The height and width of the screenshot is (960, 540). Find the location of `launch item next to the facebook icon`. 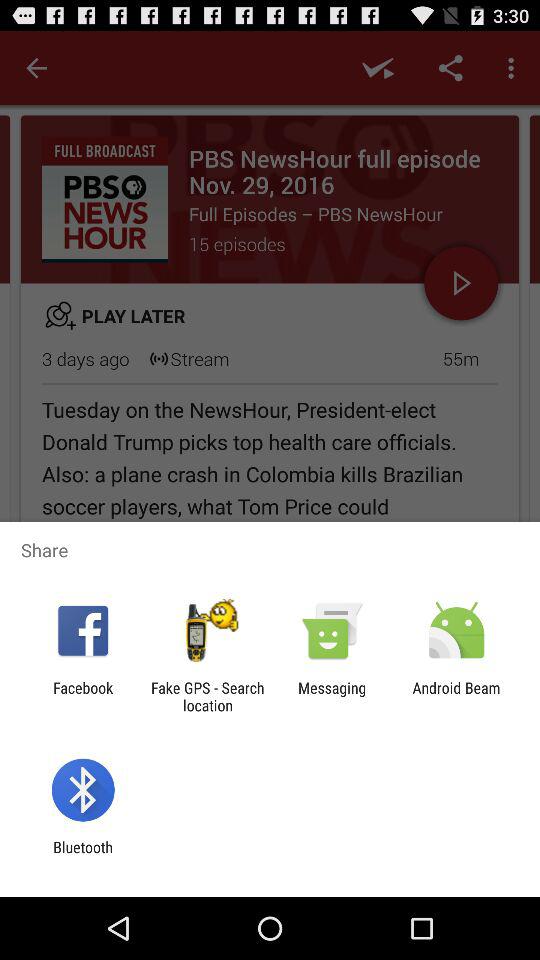

launch item next to the facebook icon is located at coordinates (207, 696).